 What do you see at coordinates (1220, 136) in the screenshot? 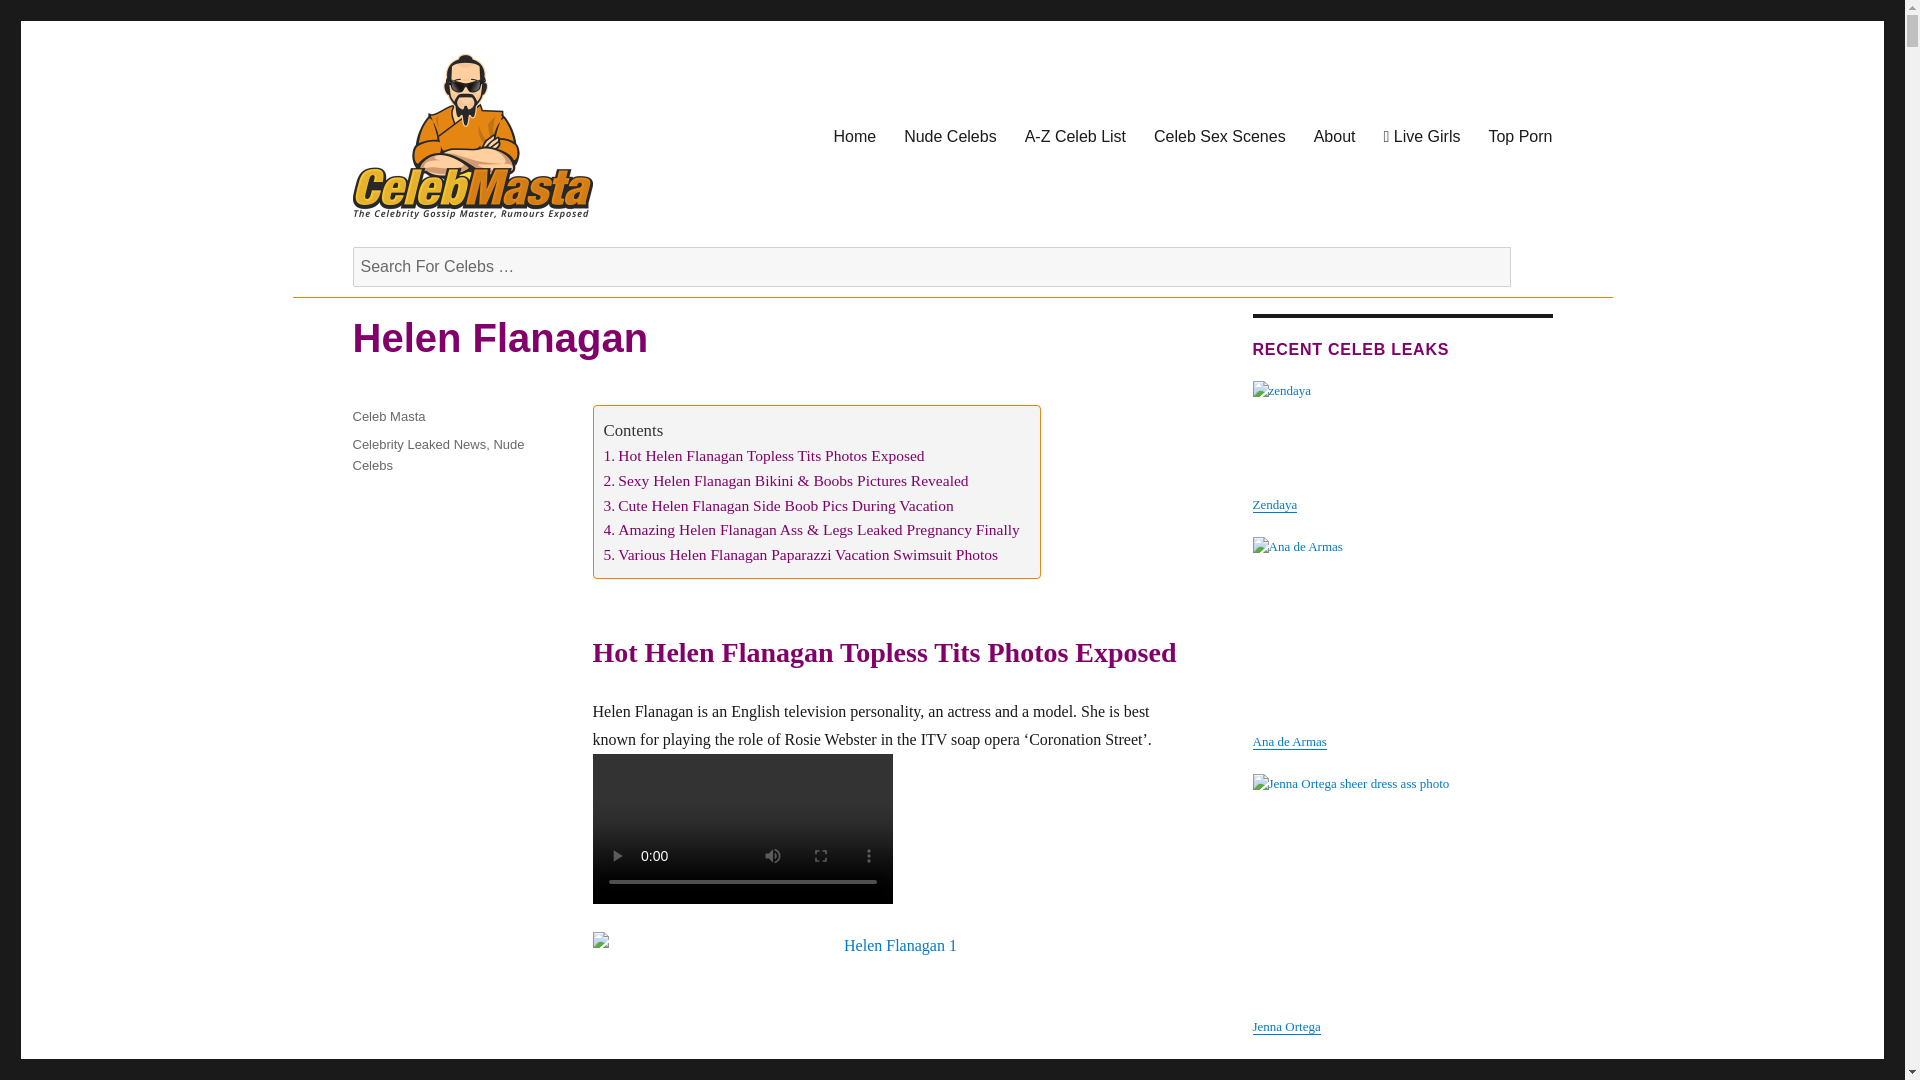
I see `Celeb Sex Scenes` at bounding box center [1220, 136].